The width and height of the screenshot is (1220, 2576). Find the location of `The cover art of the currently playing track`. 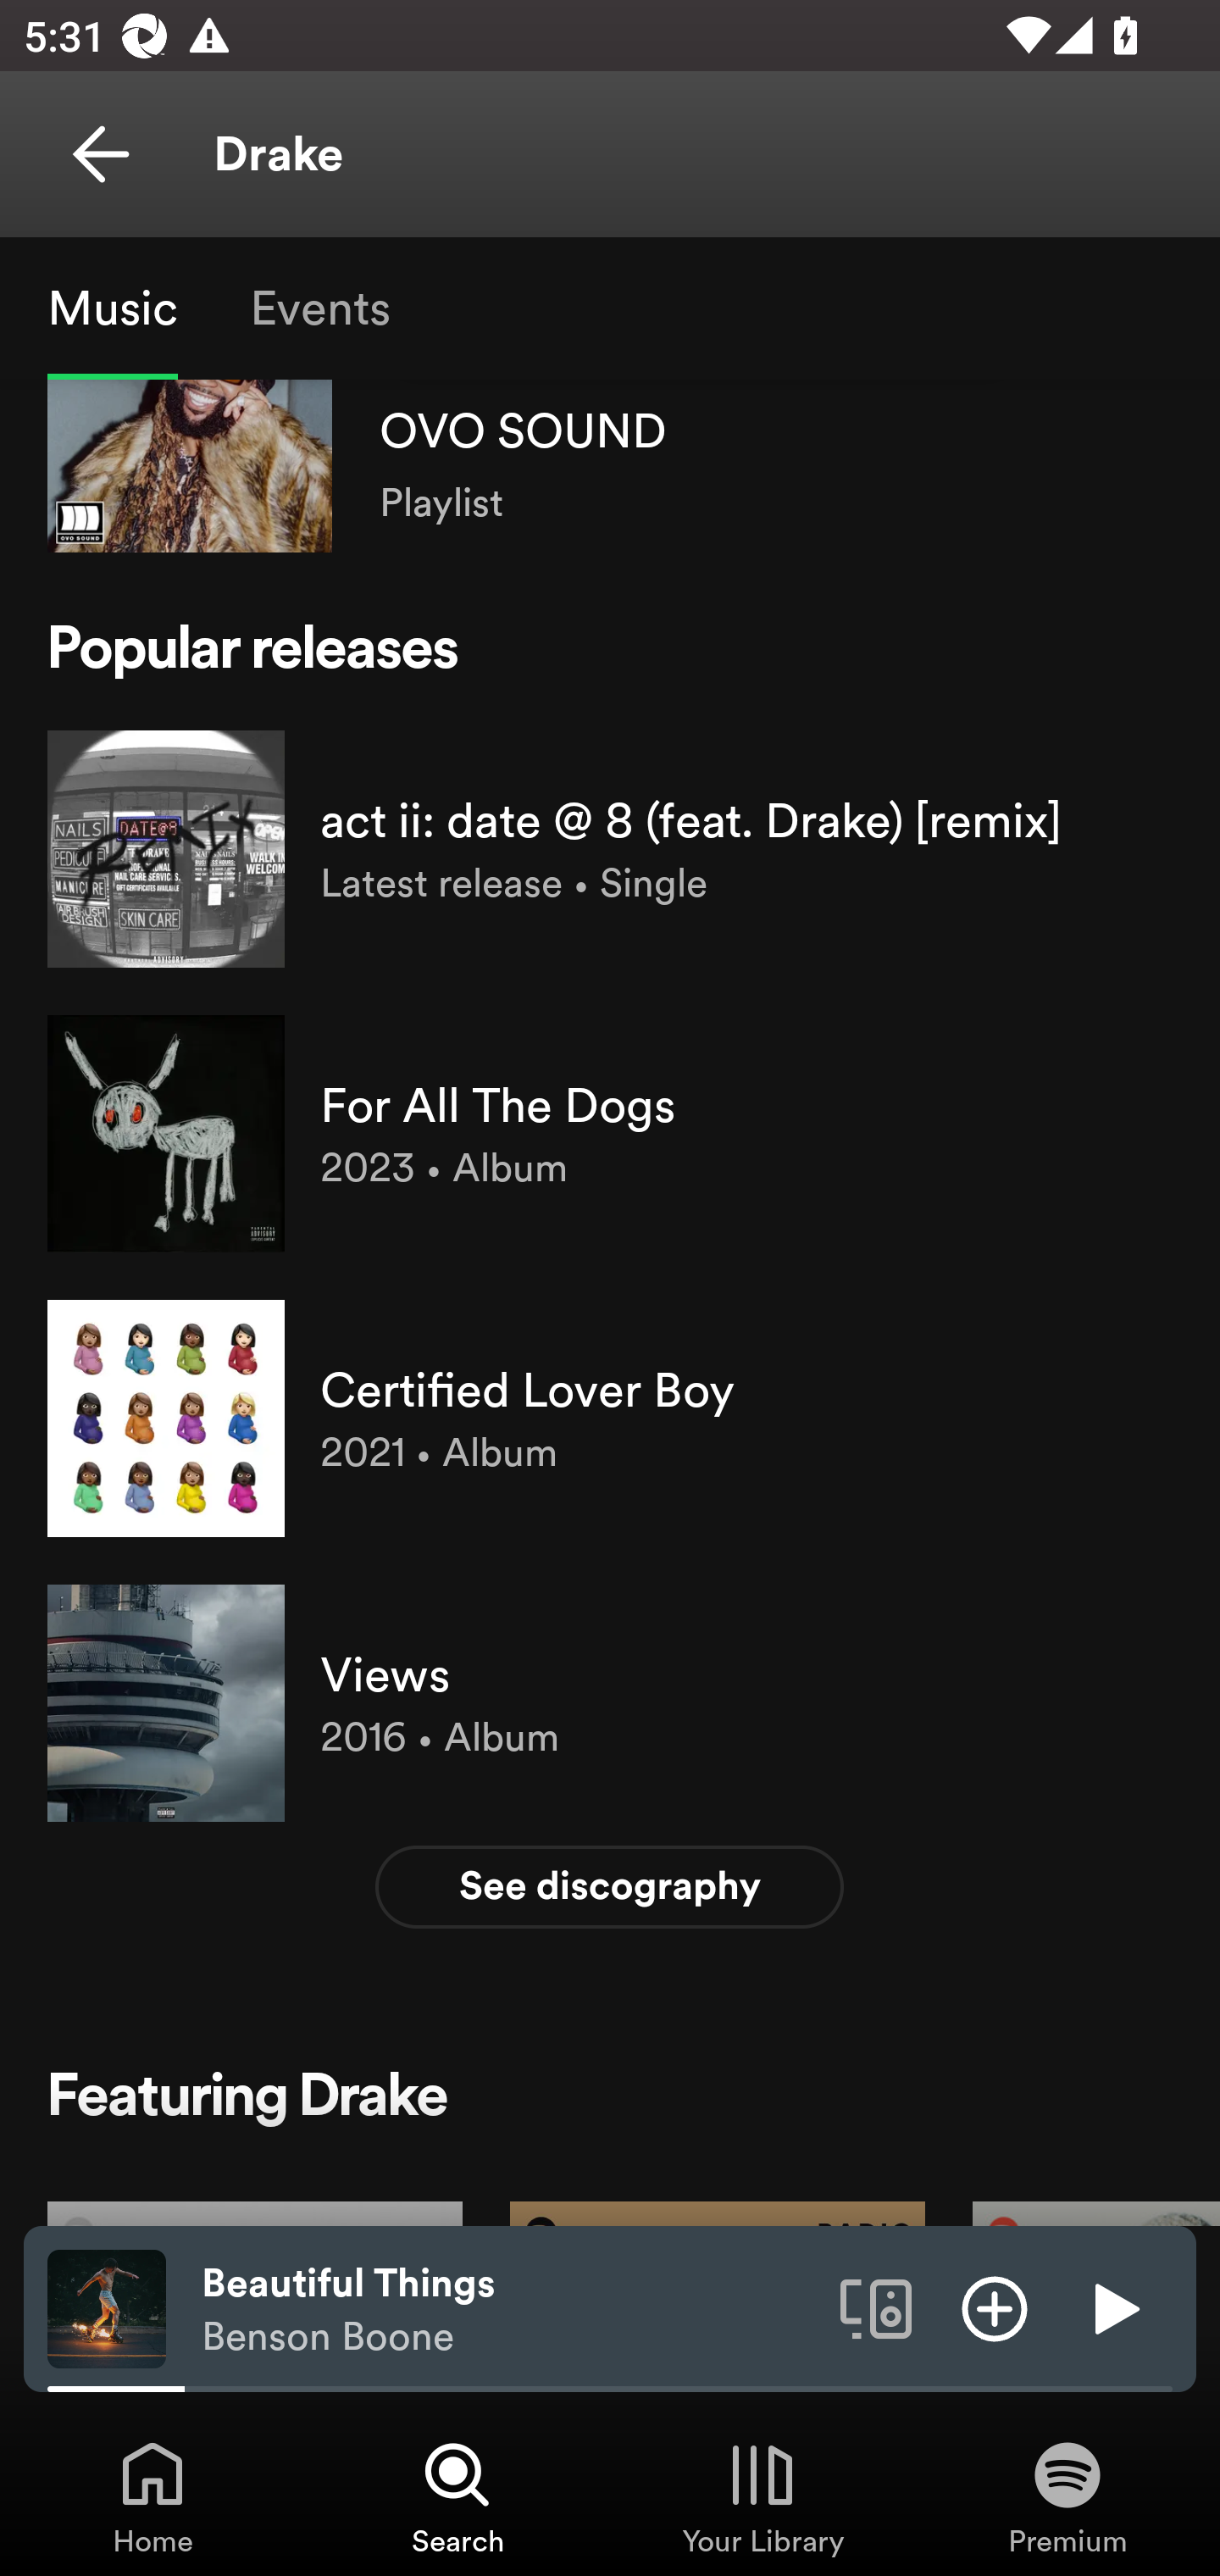

The cover art of the currently playing track is located at coordinates (107, 2307).